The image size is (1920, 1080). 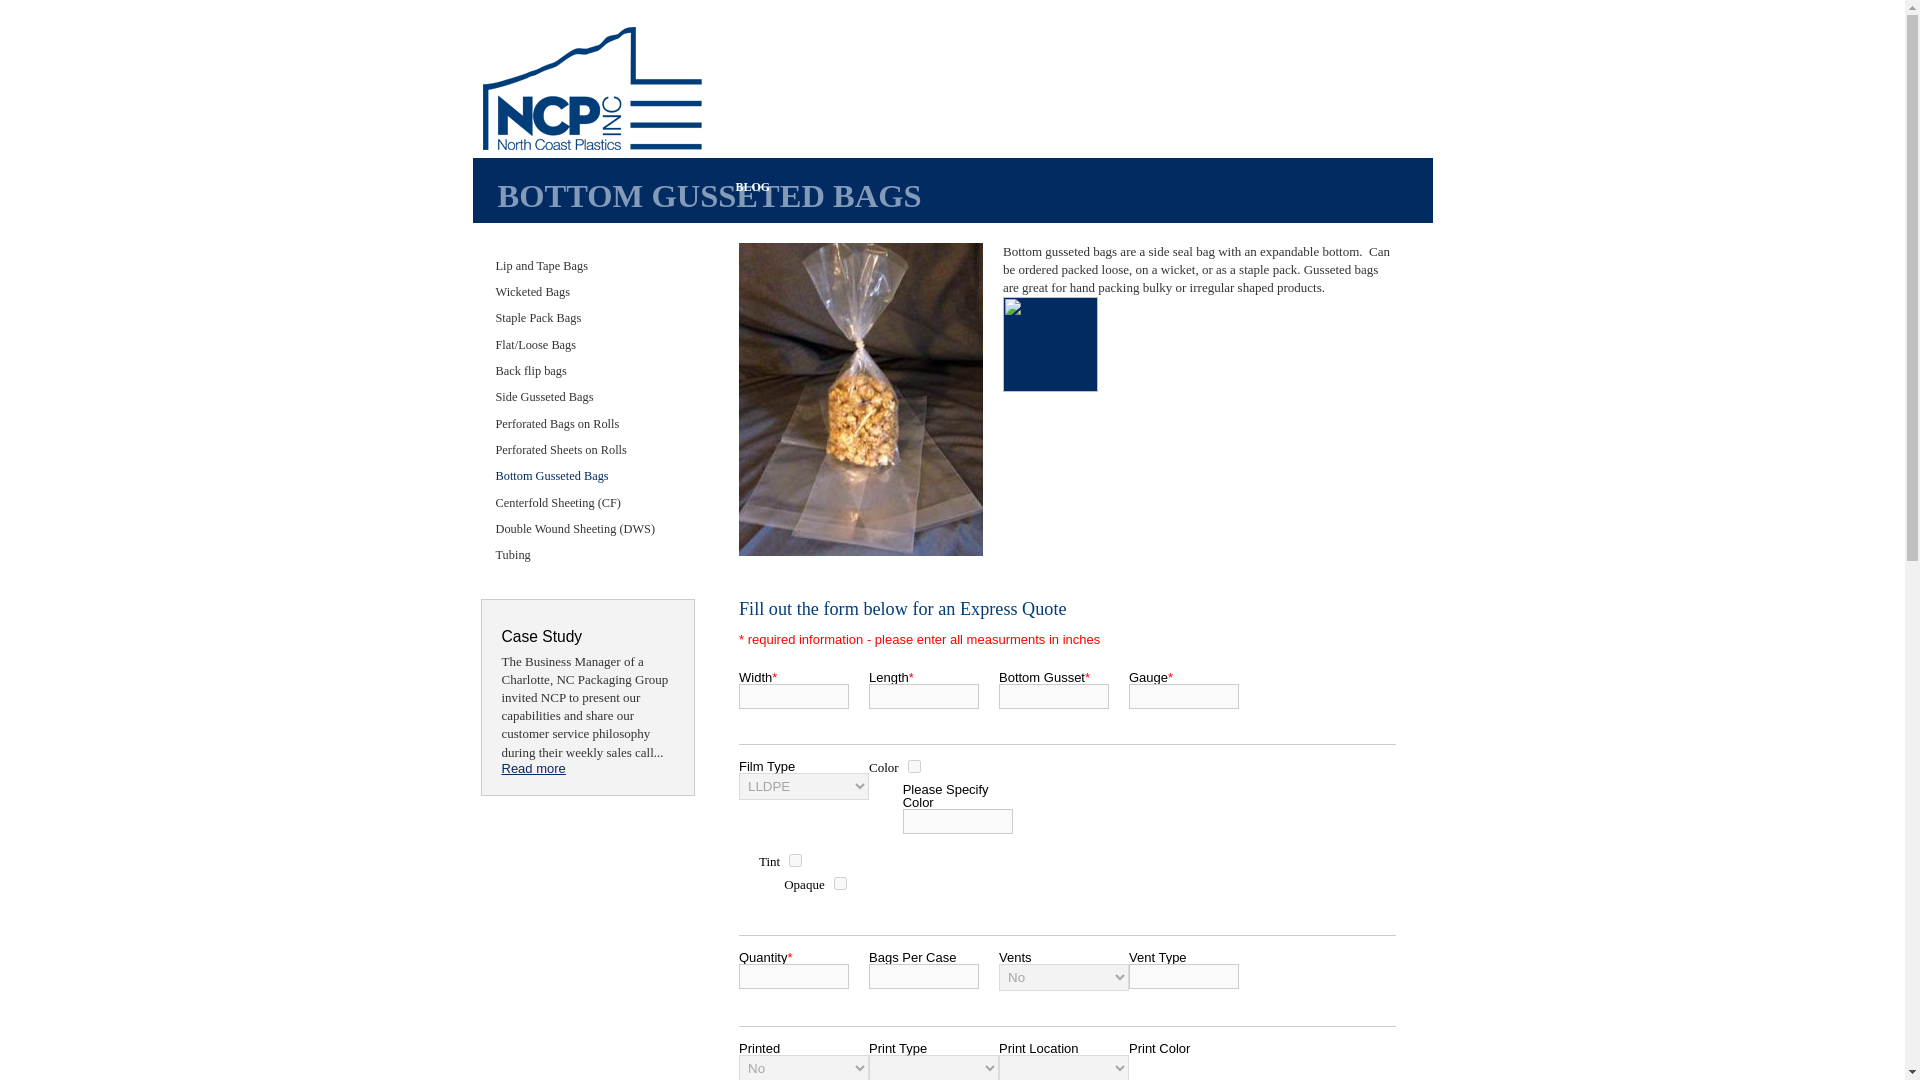 What do you see at coordinates (587, 450) in the screenshot?
I see `Perforated Sheets on Rolls` at bounding box center [587, 450].